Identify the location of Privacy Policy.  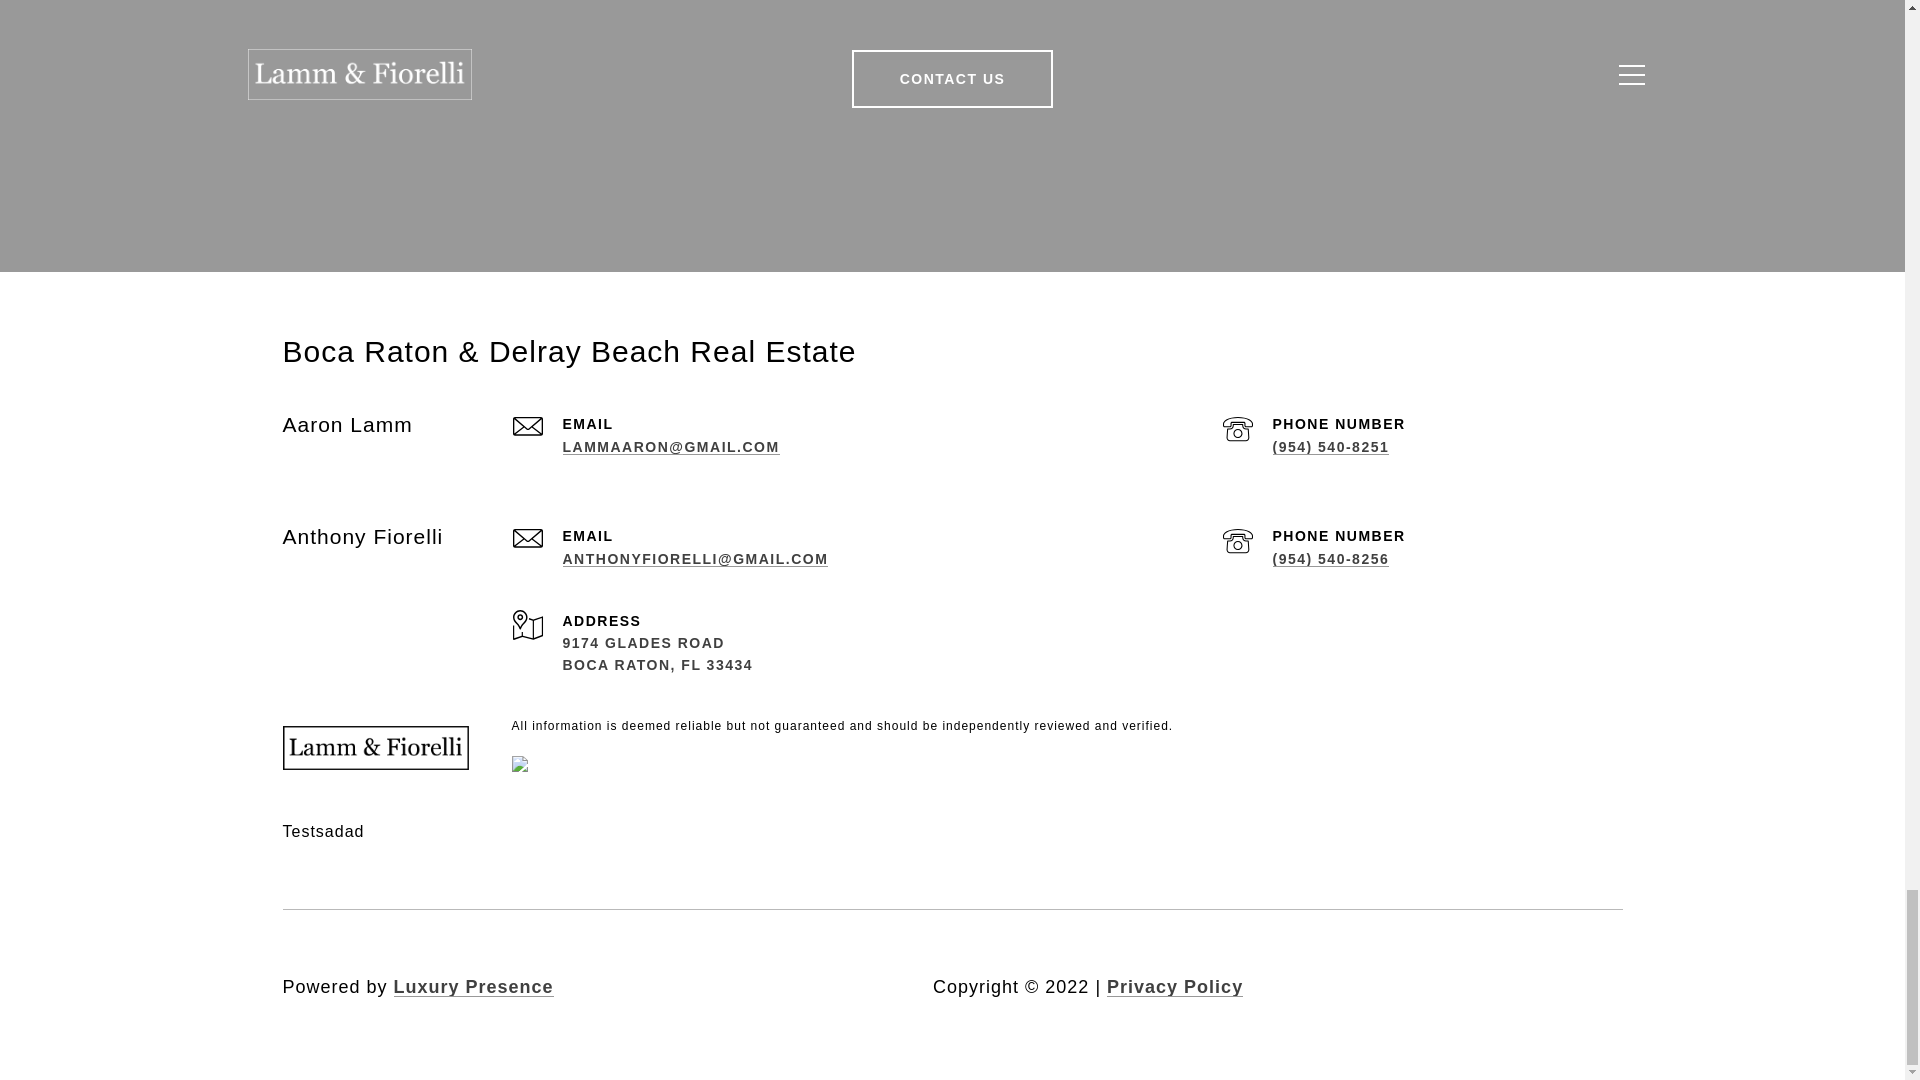
(1174, 986).